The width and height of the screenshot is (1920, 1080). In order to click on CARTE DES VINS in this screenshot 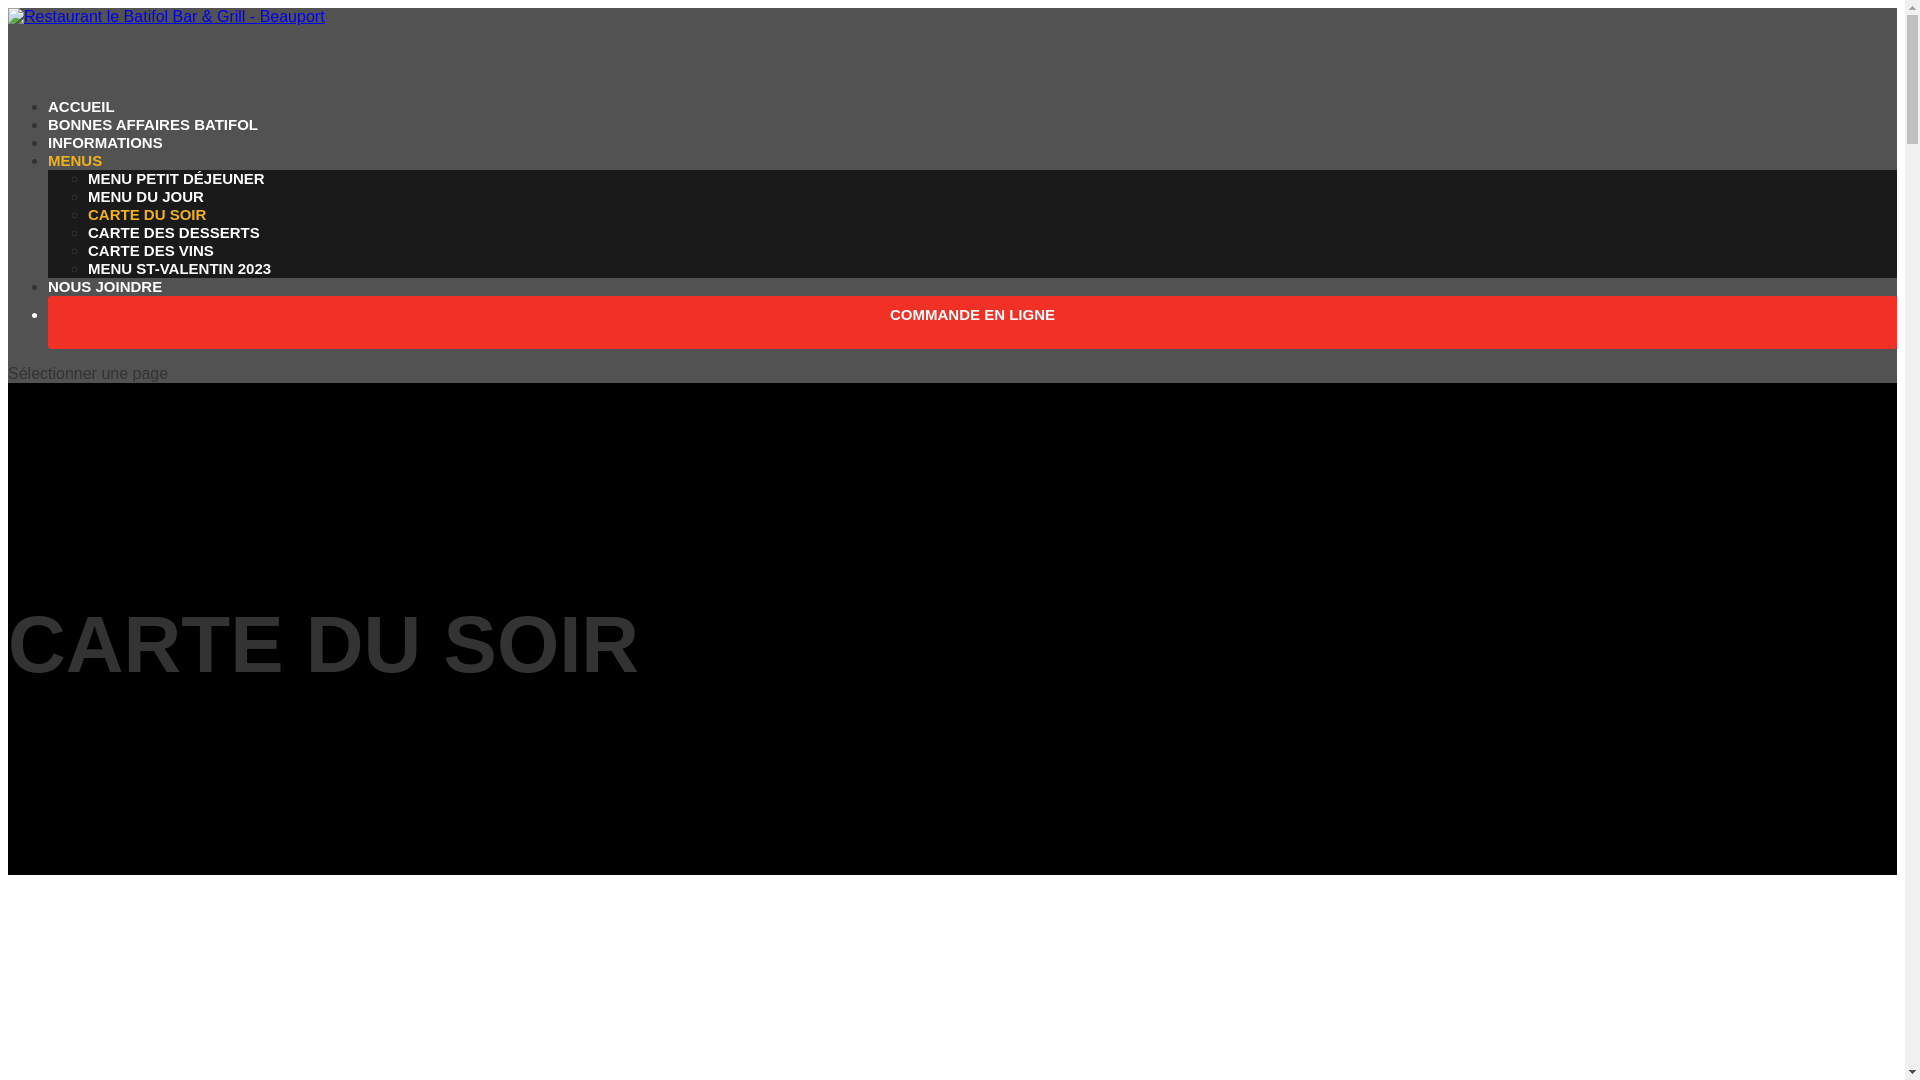, I will do `click(151, 250)`.